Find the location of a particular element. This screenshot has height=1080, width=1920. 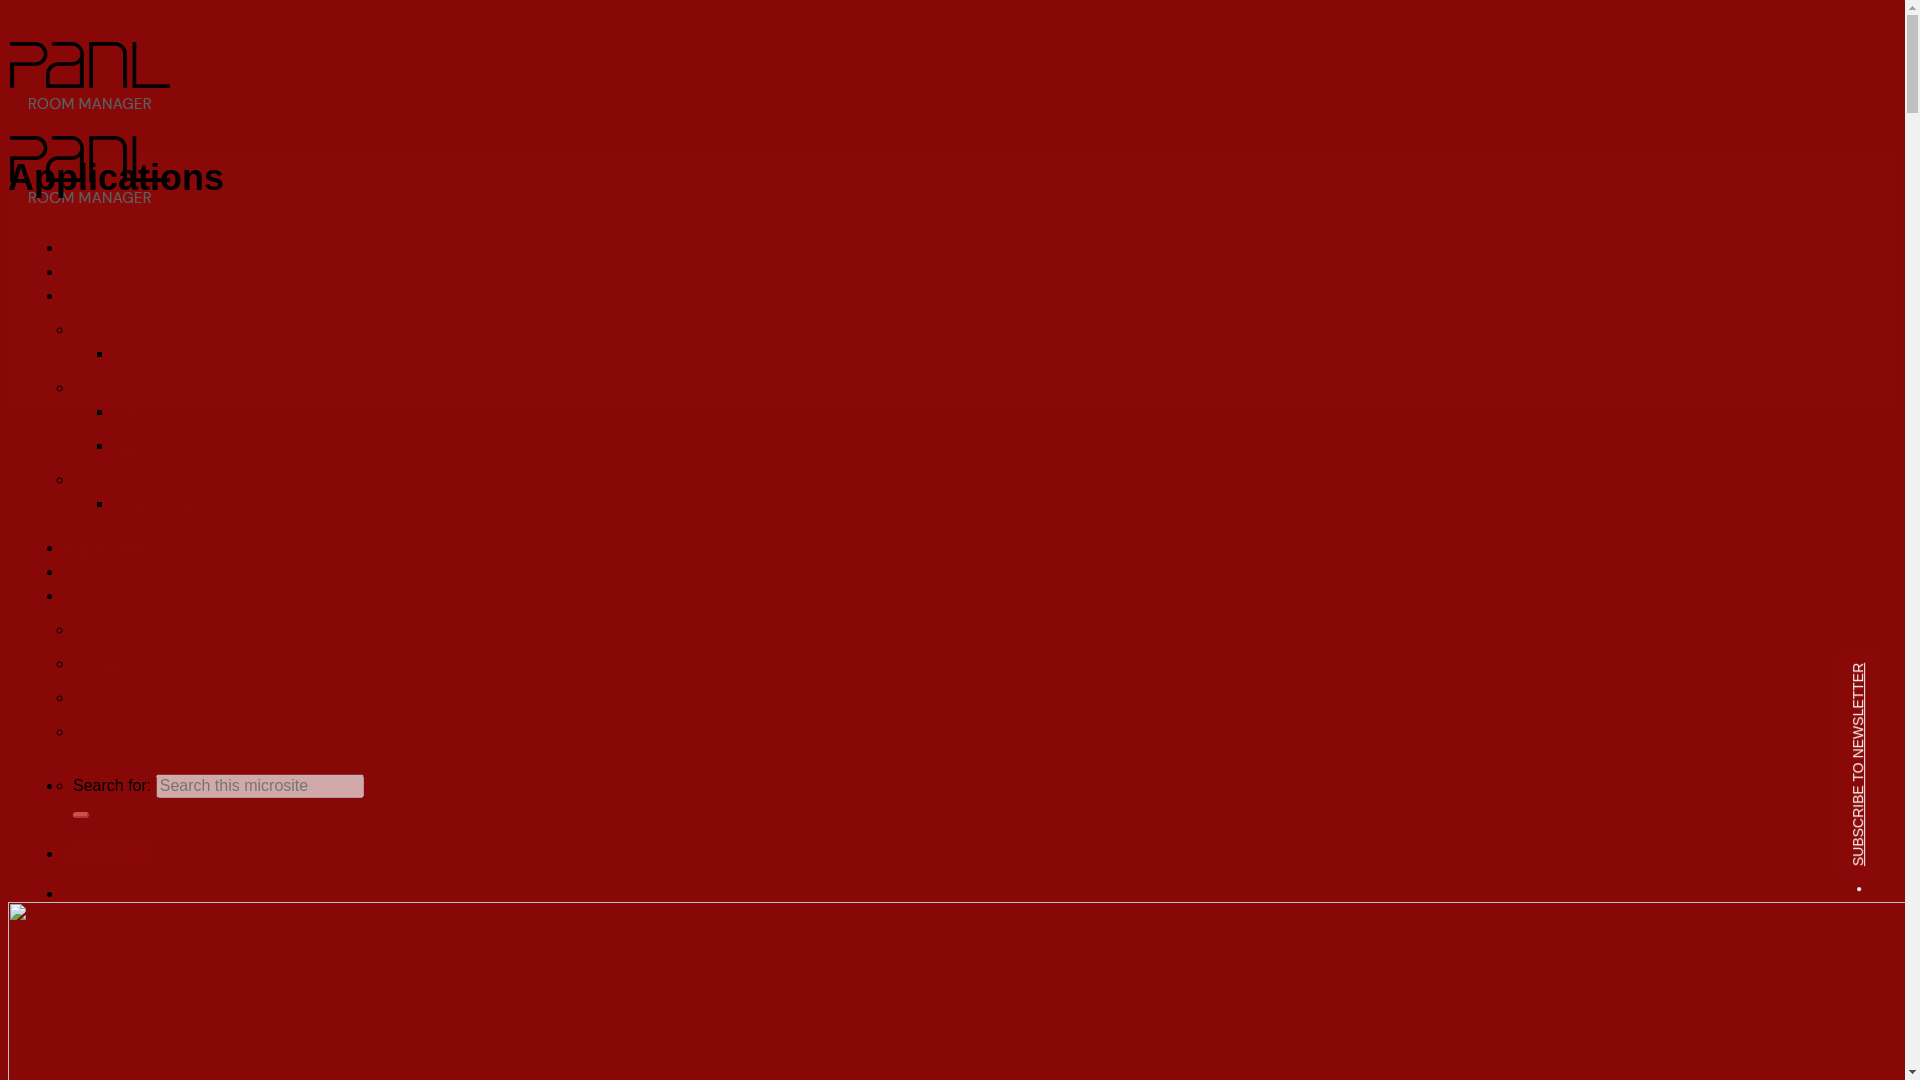

ACCESSORIES is located at coordinates (130, 479).